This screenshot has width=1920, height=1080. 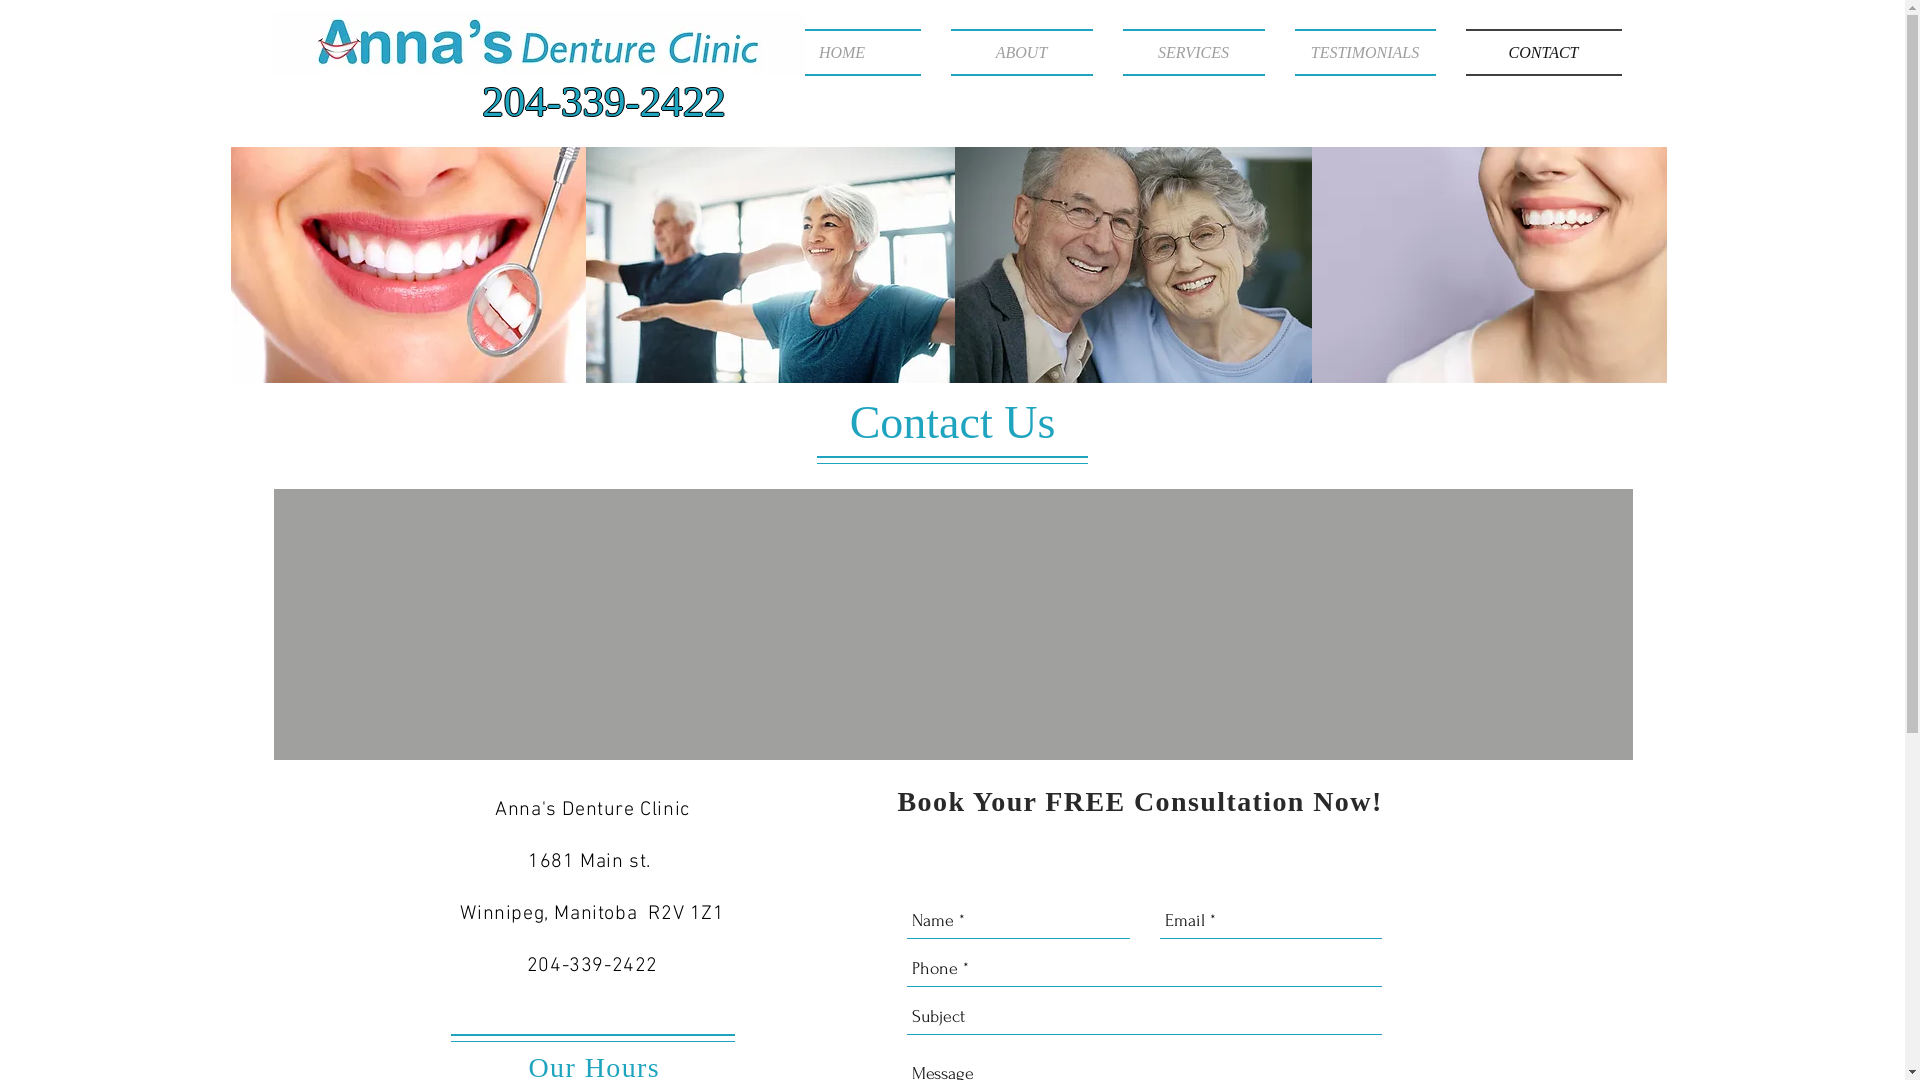 I want to click on ABOUT, so click(x=1022, y=52).